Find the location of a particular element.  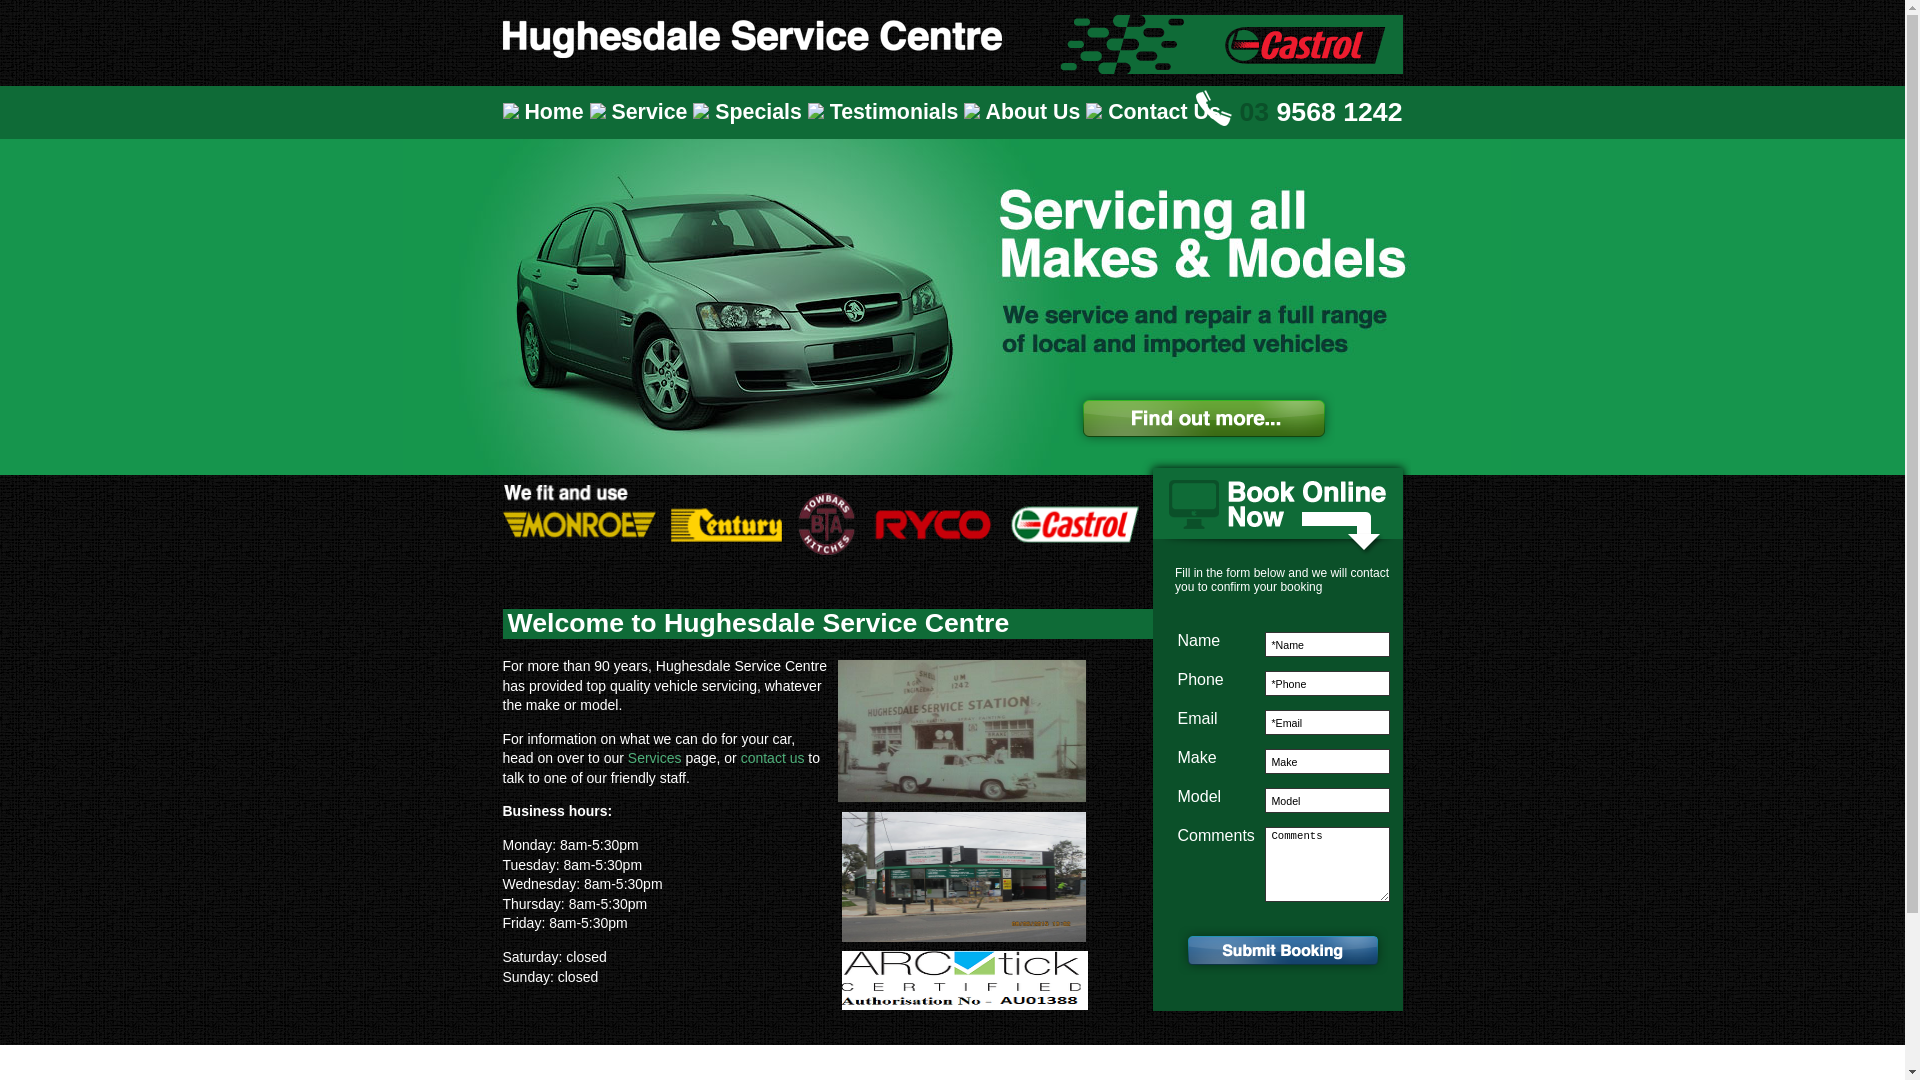

 Contact Us  is located at coordinates (1156, 112).